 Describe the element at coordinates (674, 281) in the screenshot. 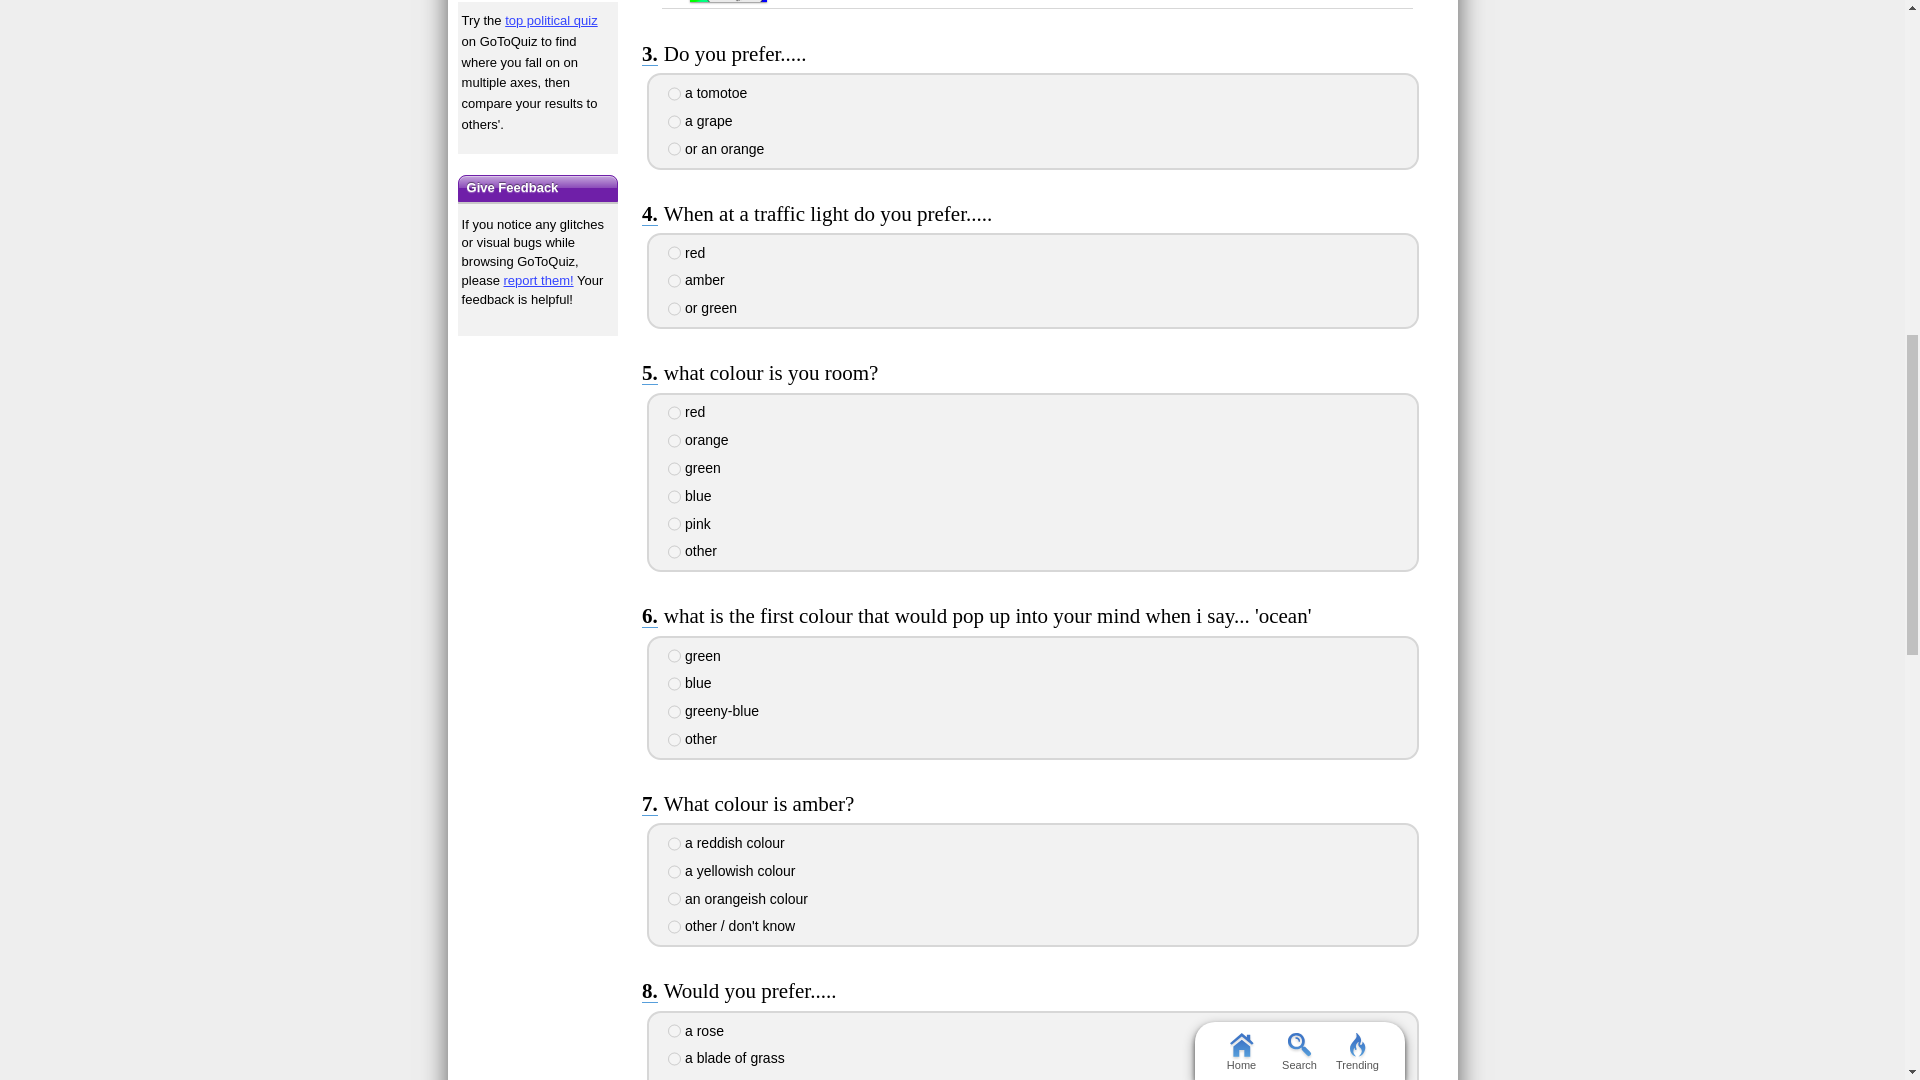

I see `2` at that location.